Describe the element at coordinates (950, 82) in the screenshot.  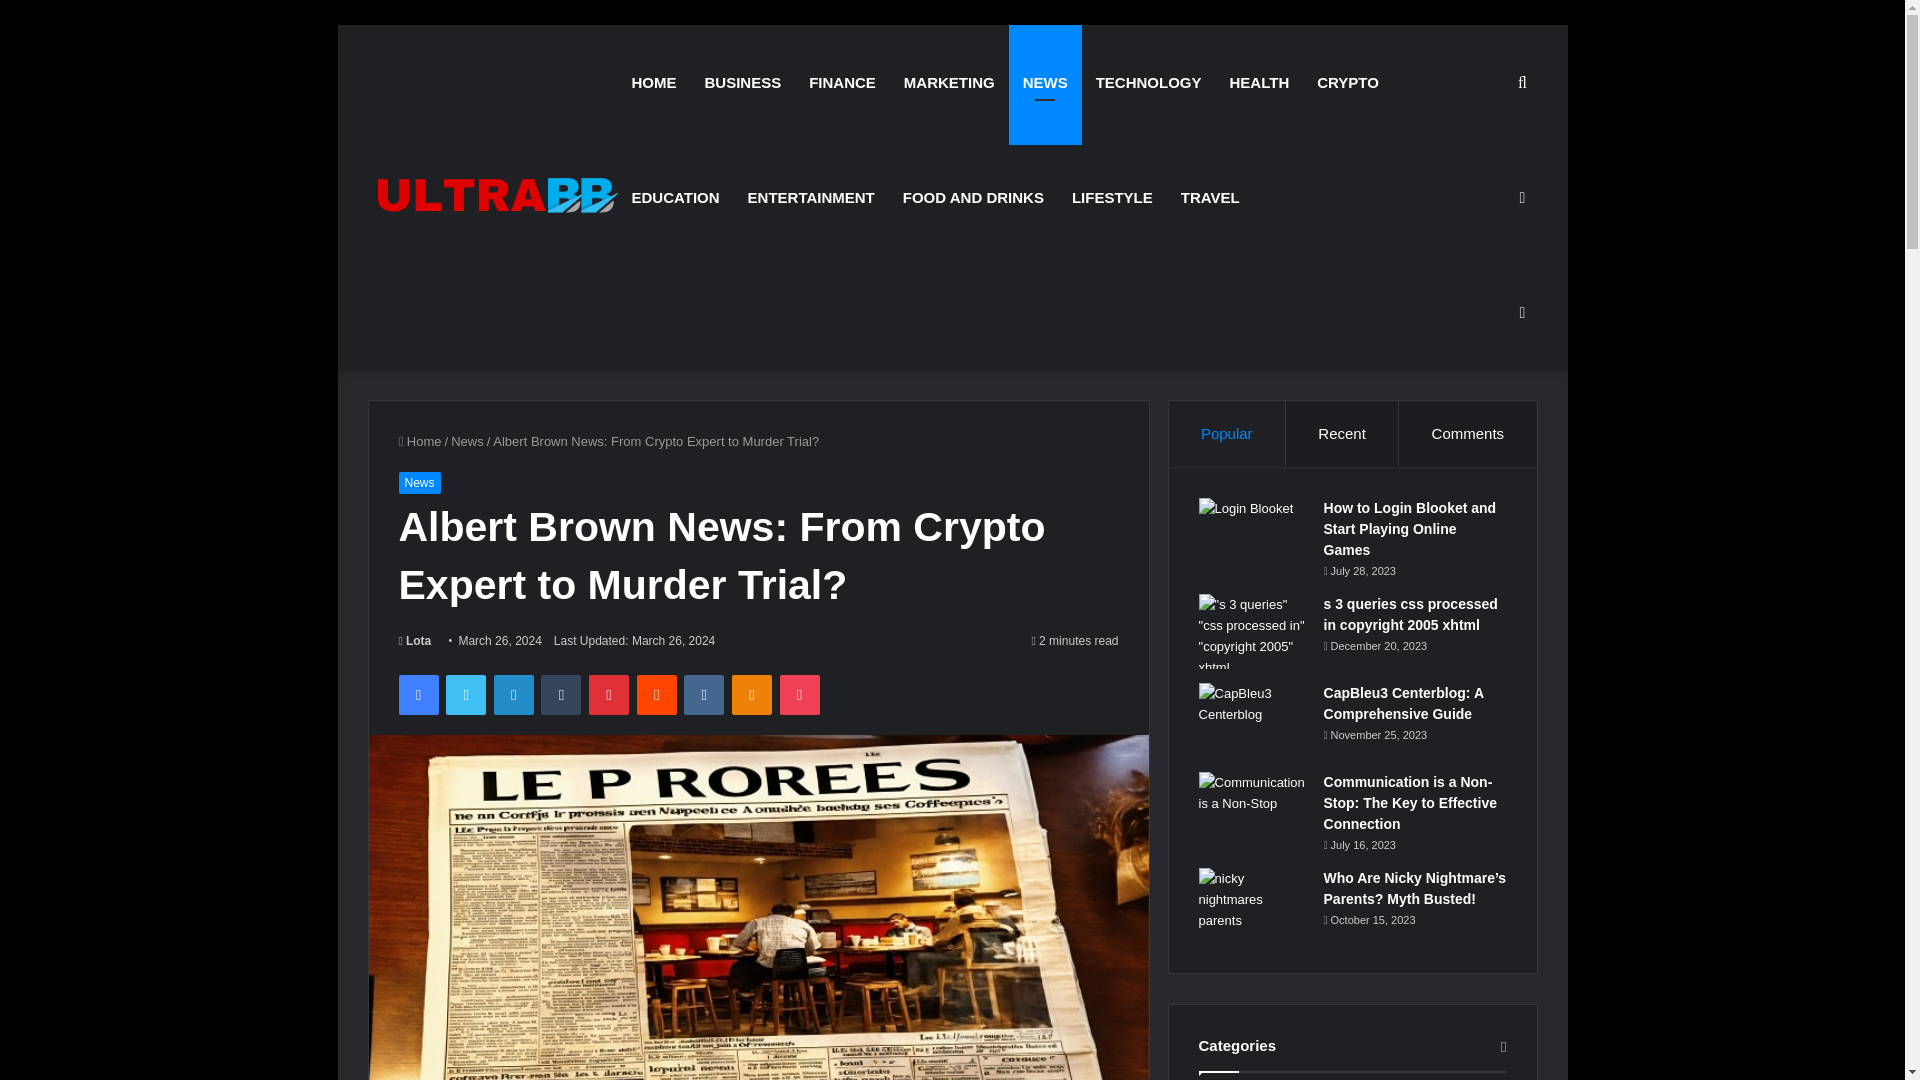
I see `MARKETING` at that location.